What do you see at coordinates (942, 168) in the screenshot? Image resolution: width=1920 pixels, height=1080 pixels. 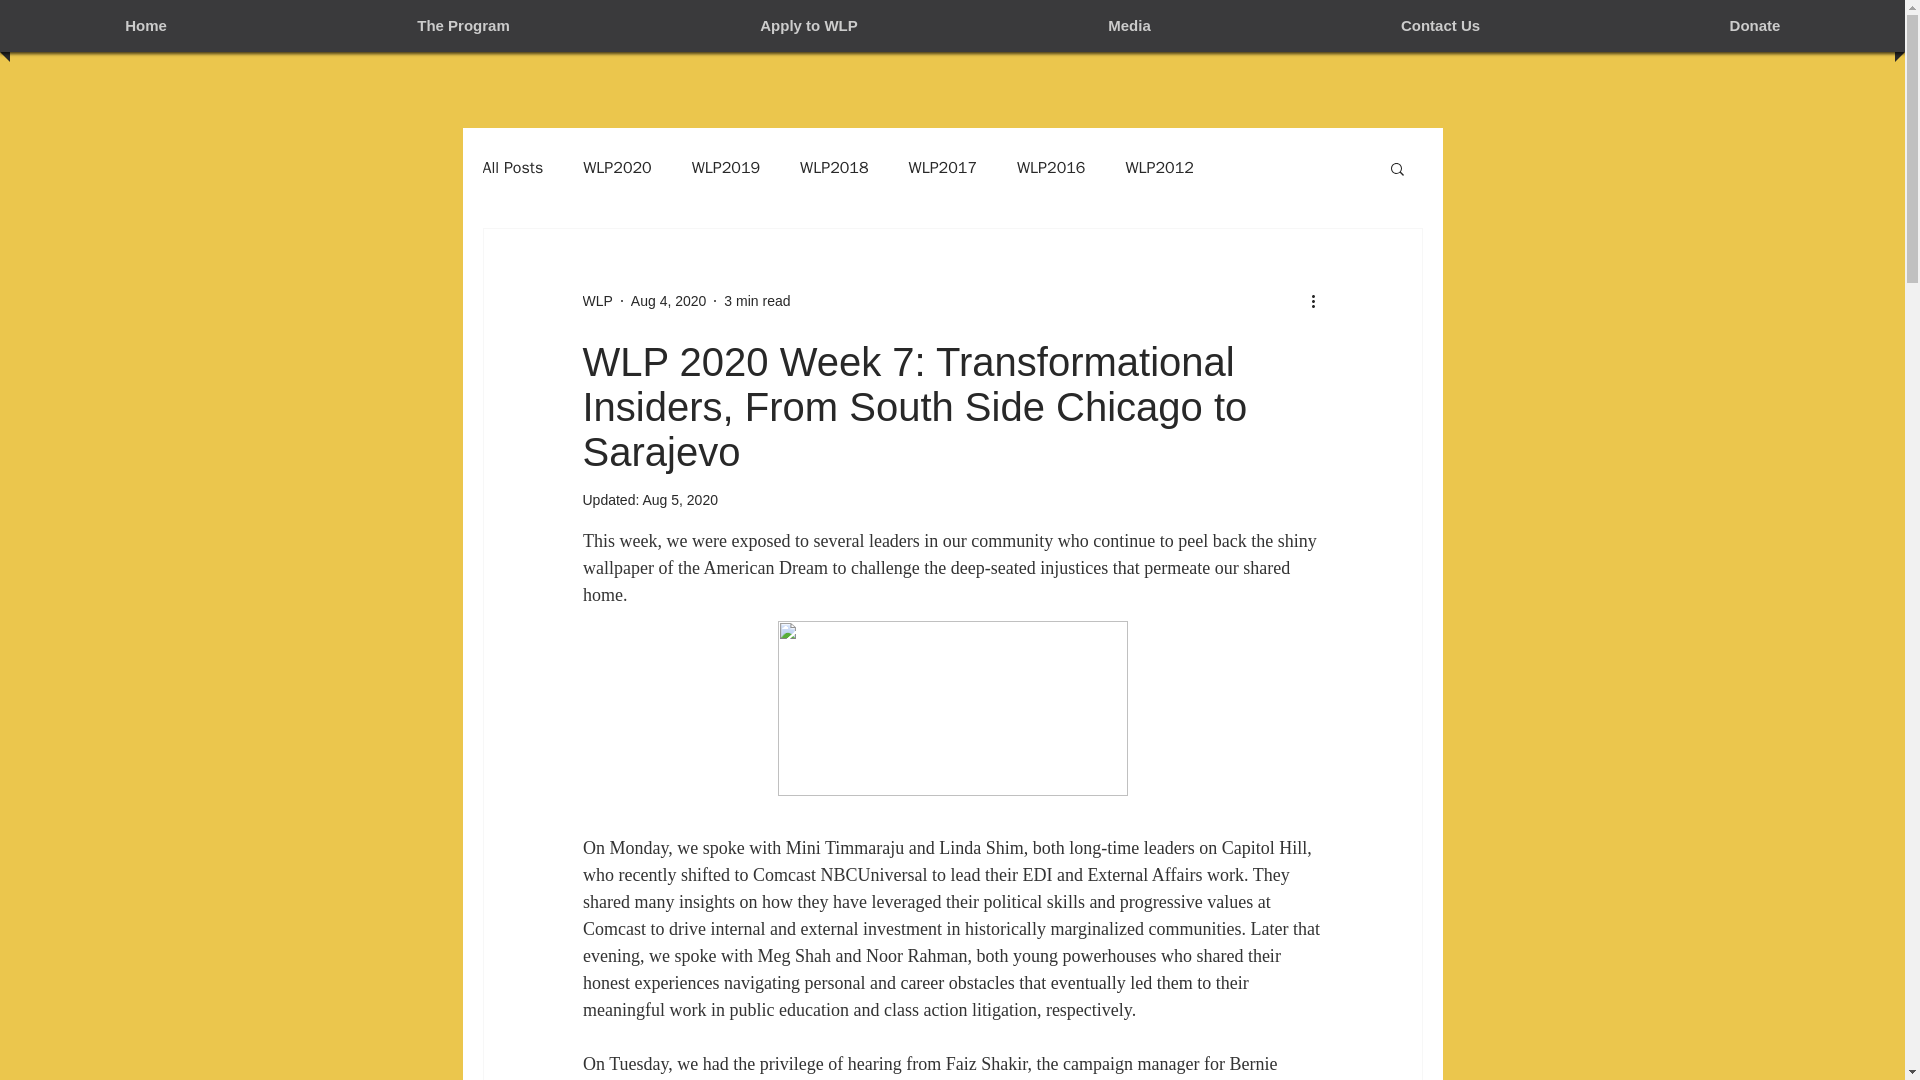 I see `WLP2017` at bounding box center [942, 168].